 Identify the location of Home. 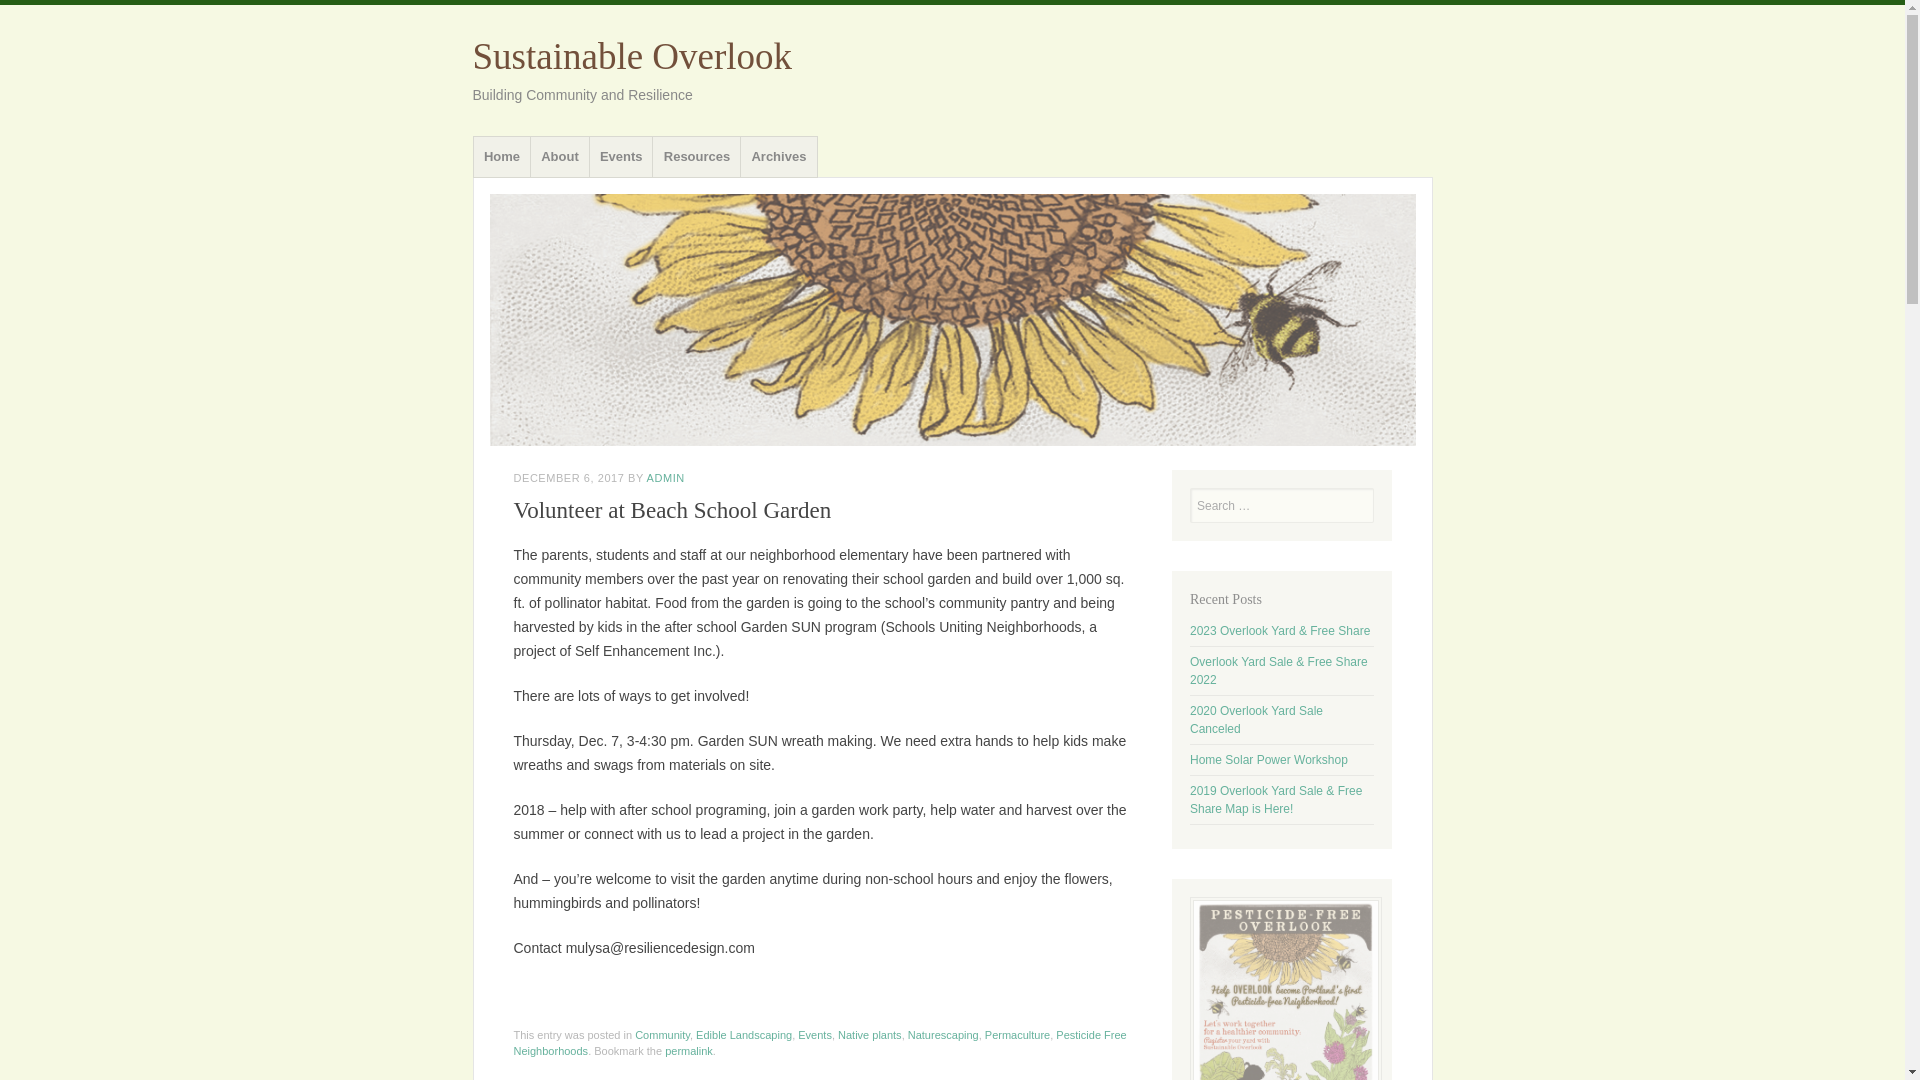
(502, 157).